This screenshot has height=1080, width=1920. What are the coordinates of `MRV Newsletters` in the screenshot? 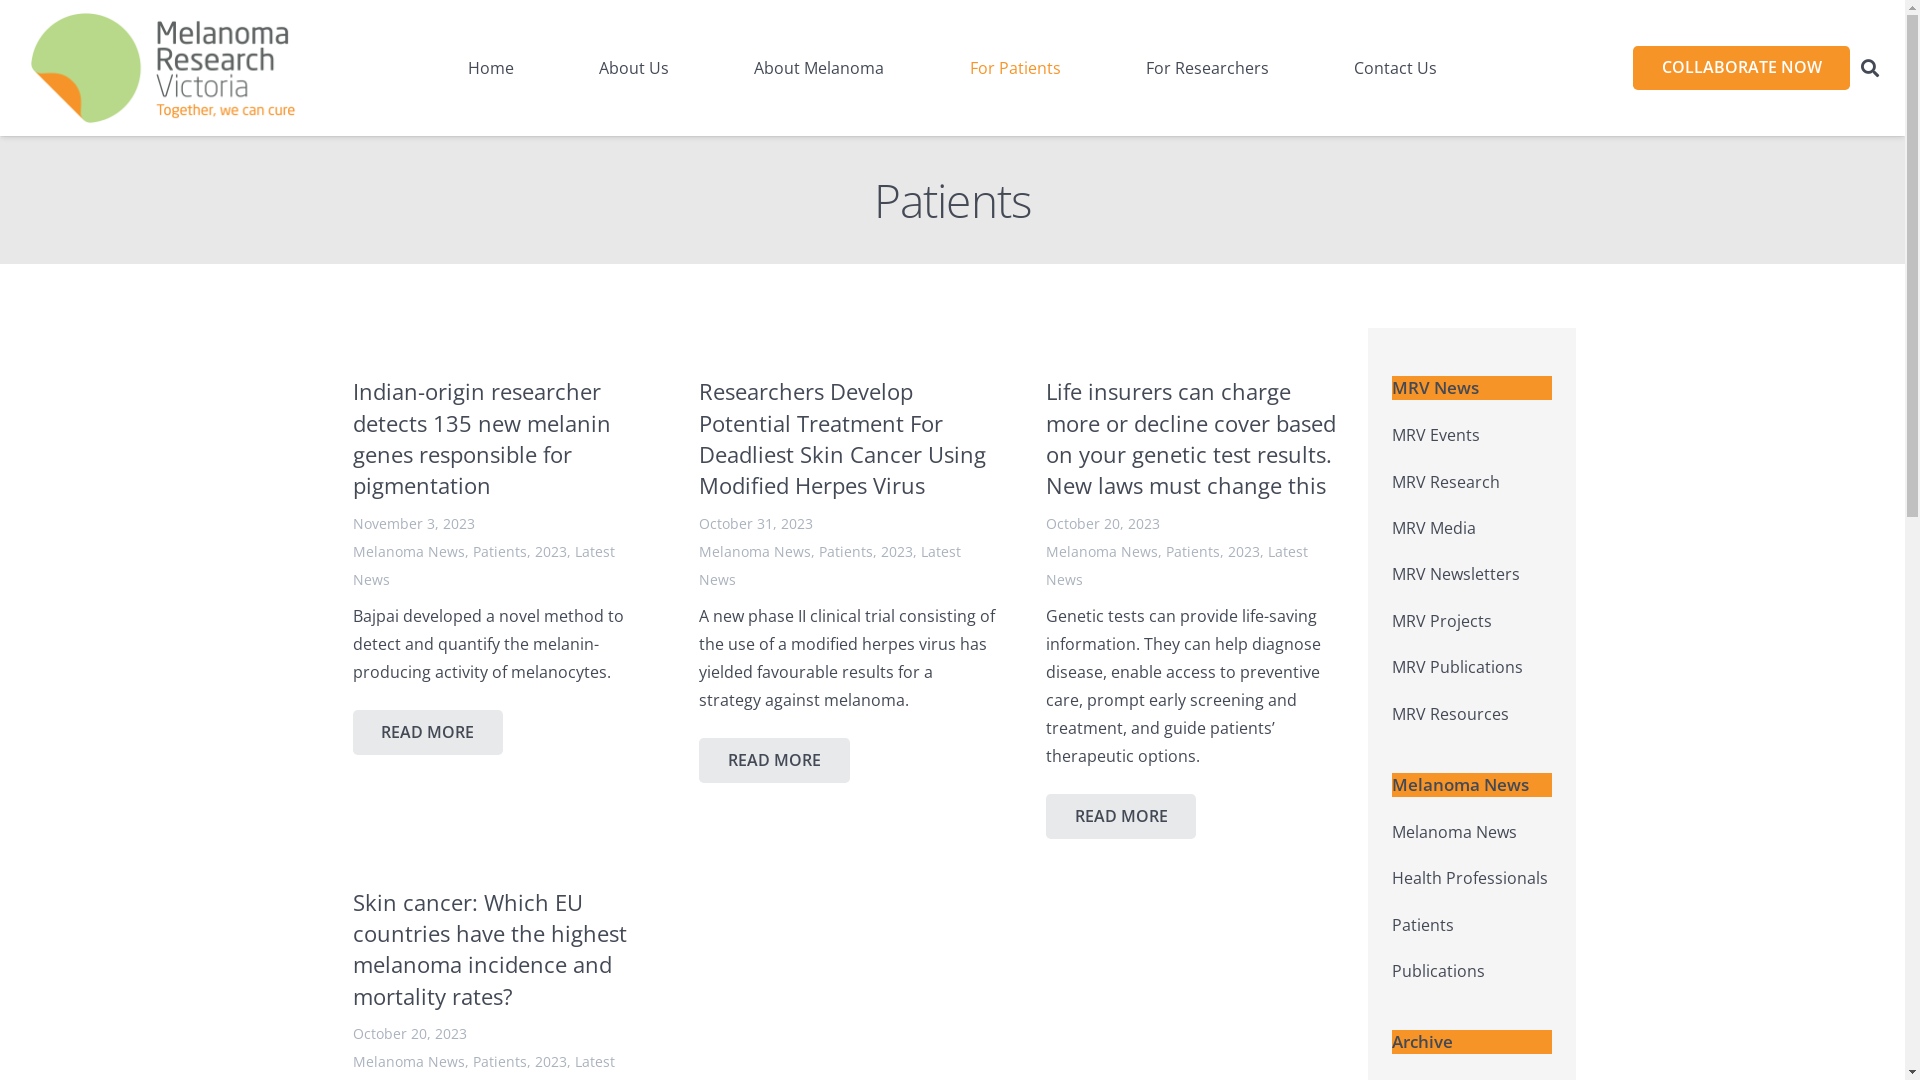 It's located at (1456, 574).